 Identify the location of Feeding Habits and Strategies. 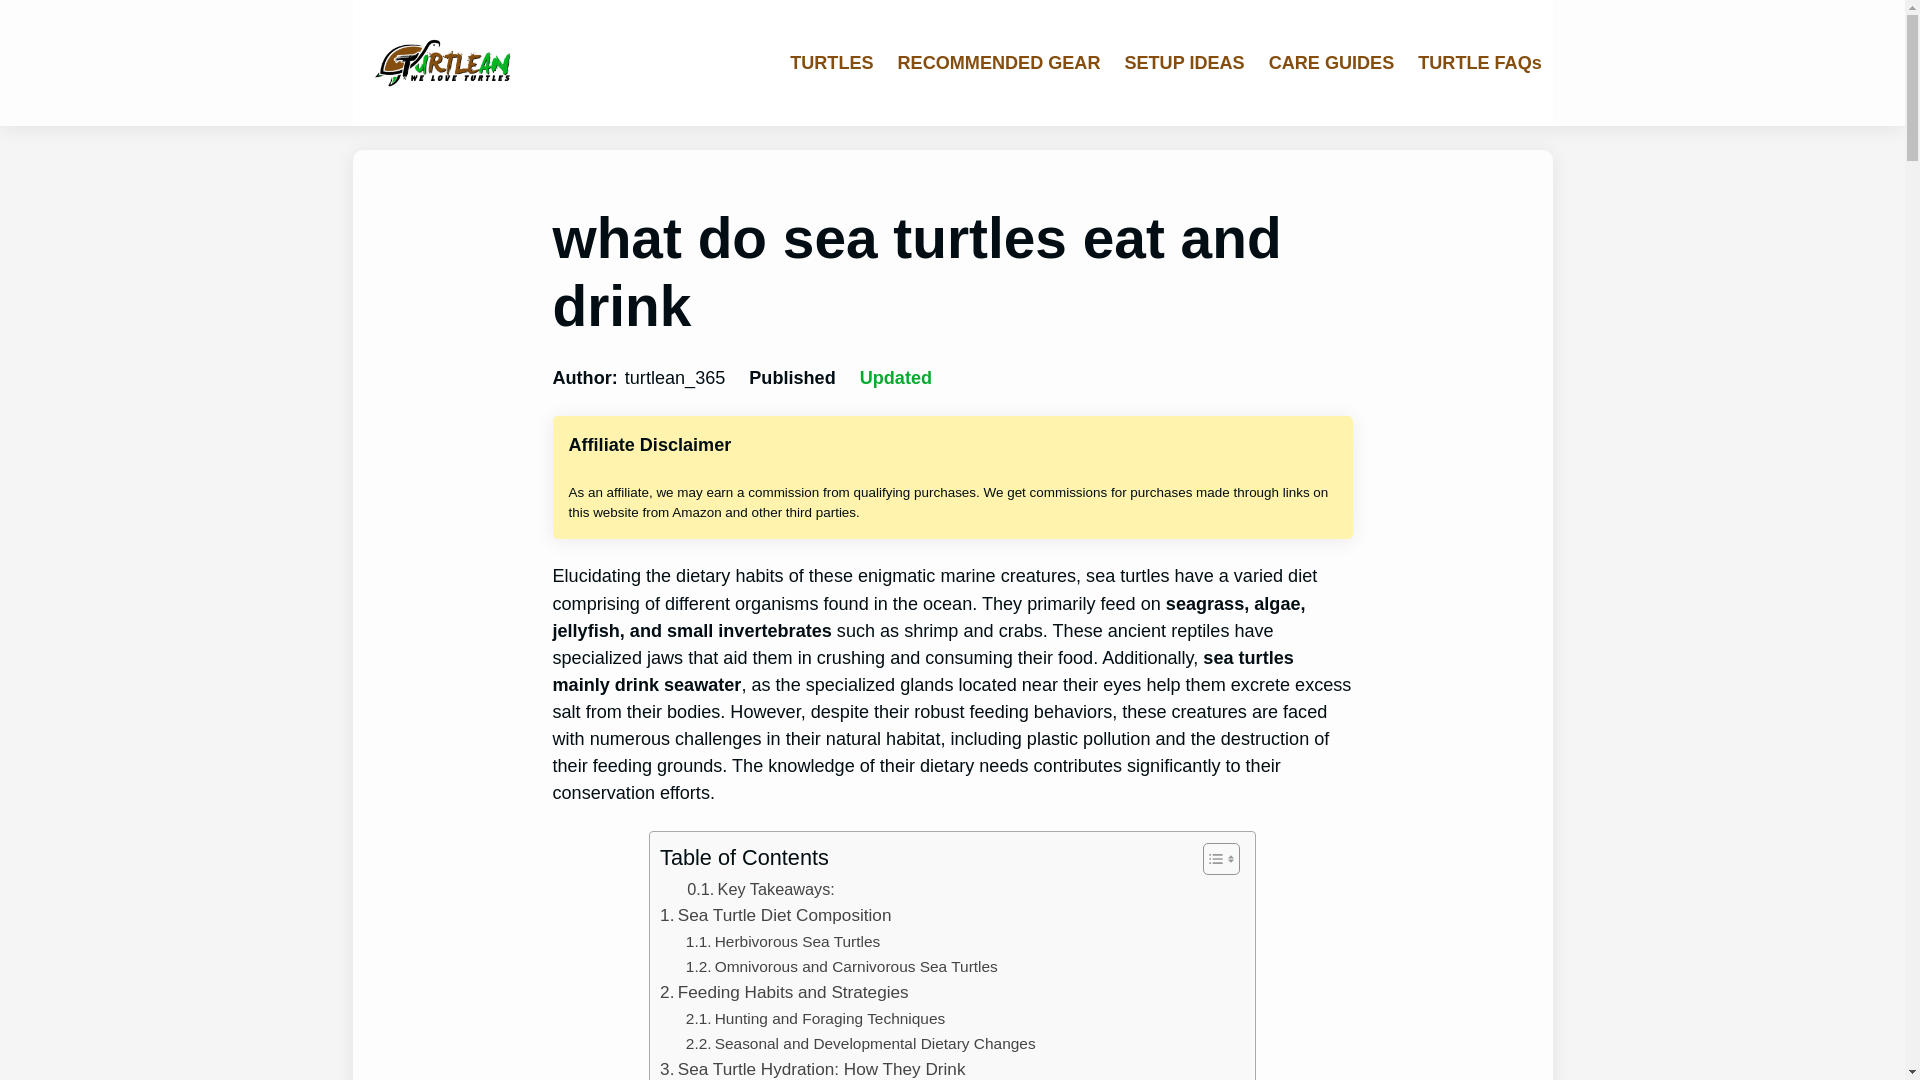
(784, 992).